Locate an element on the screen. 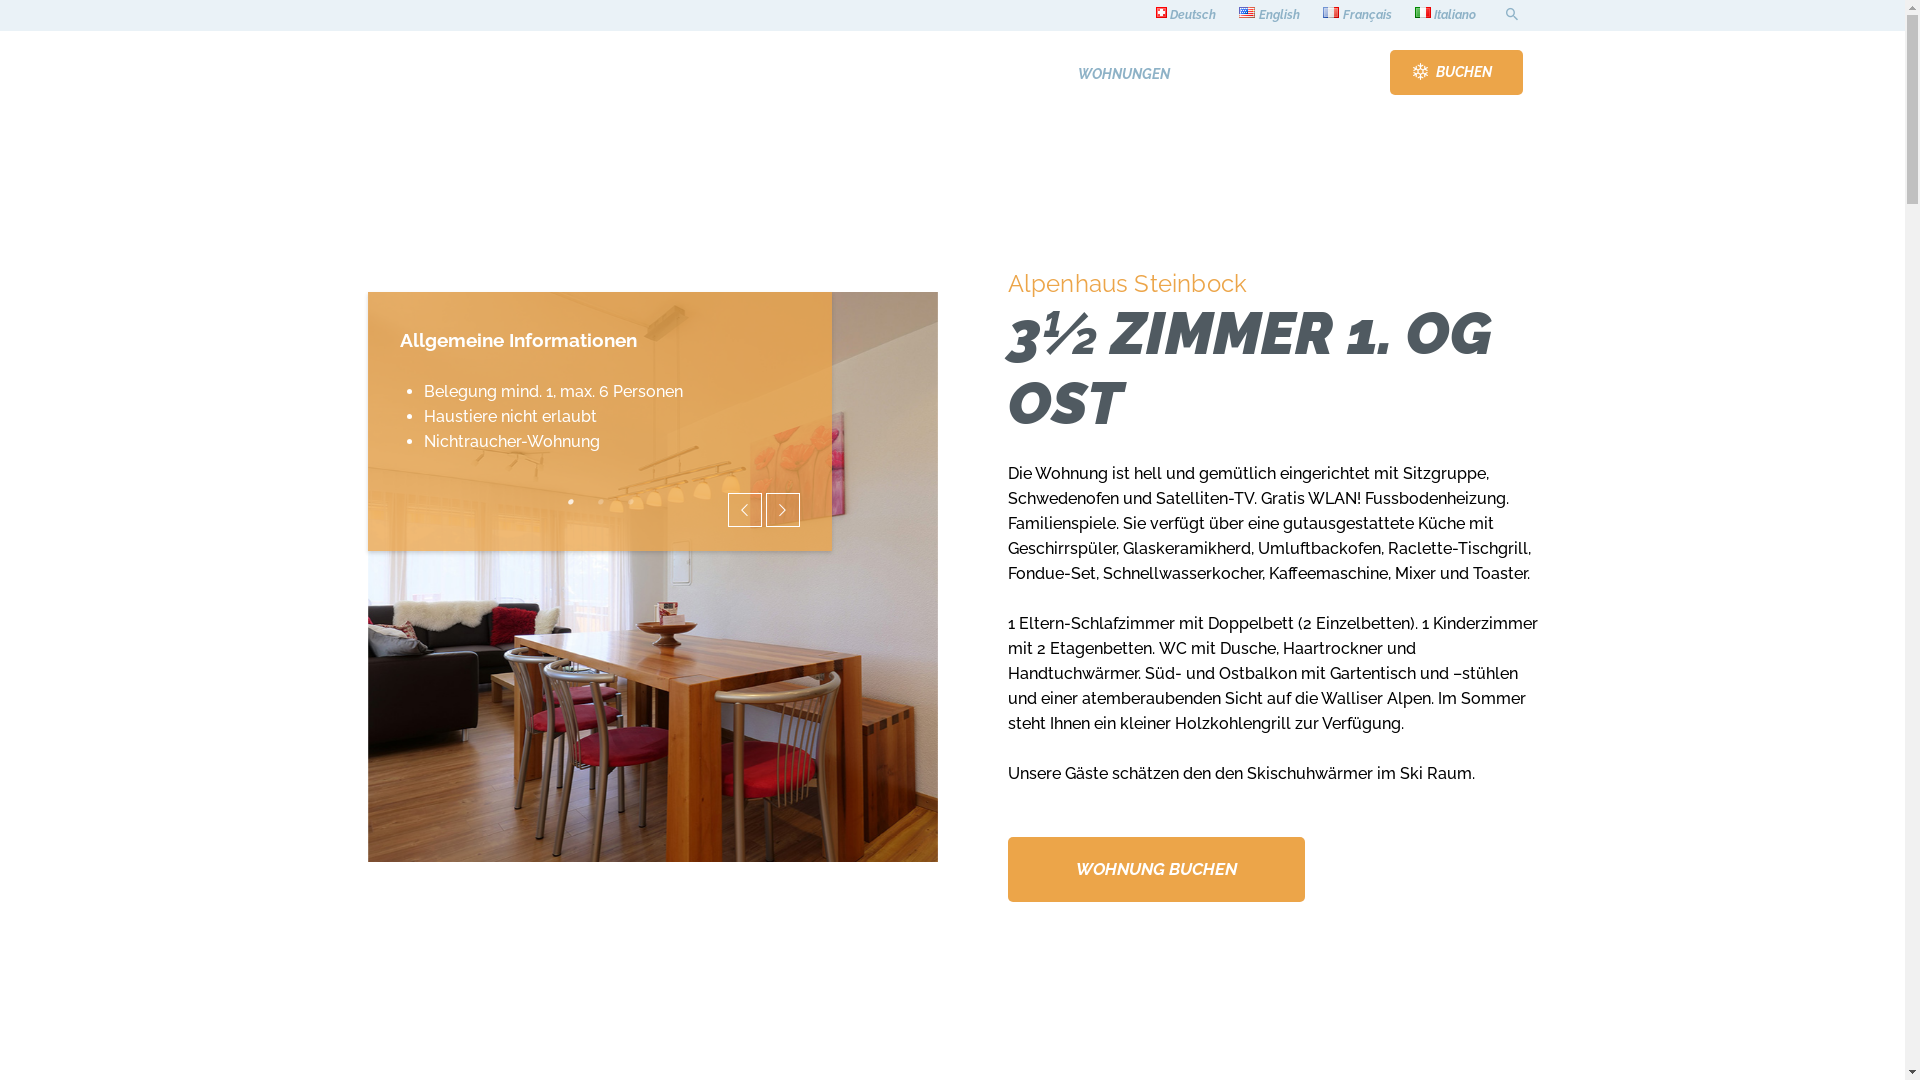 The width and height of the screenshot is (1920, 1080). ANREISE is located at coordinates (1232, 74).